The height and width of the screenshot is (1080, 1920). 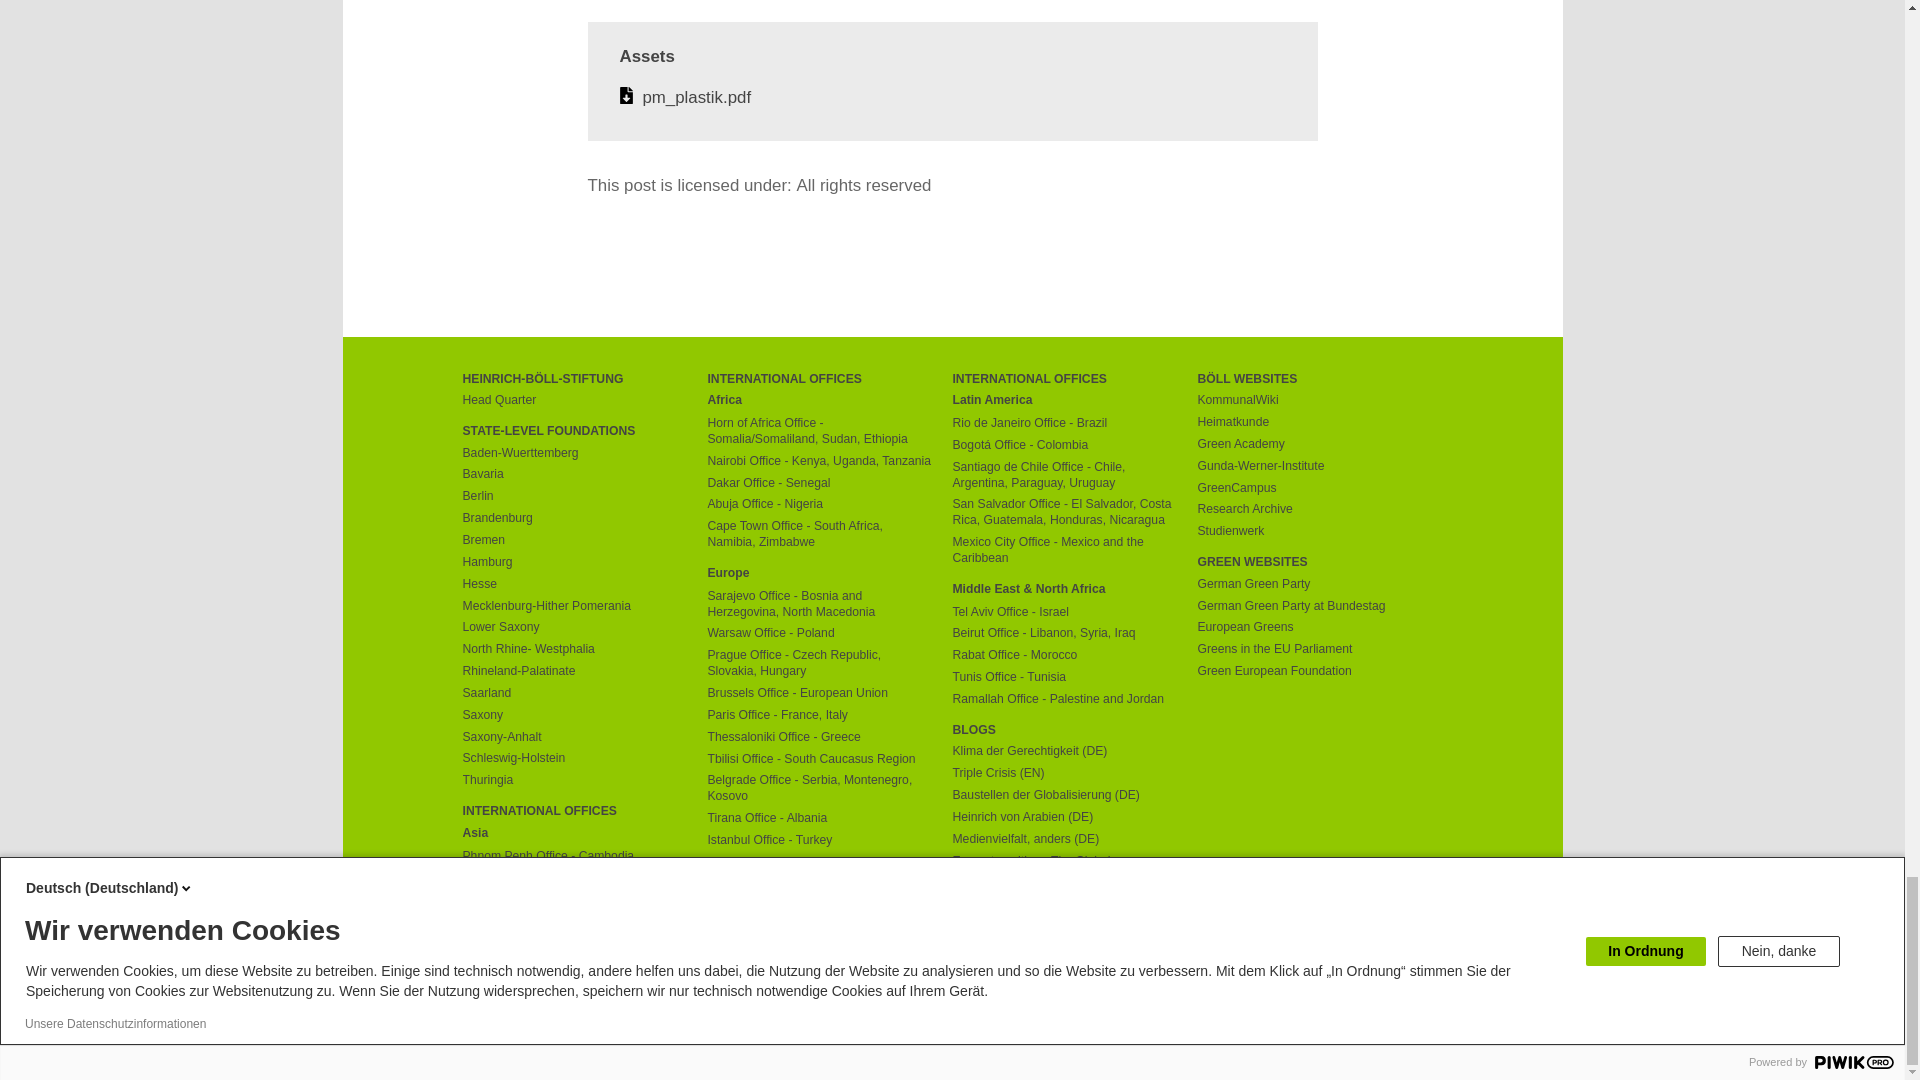 I want to click on Hesse, so click(x=574, y=584).